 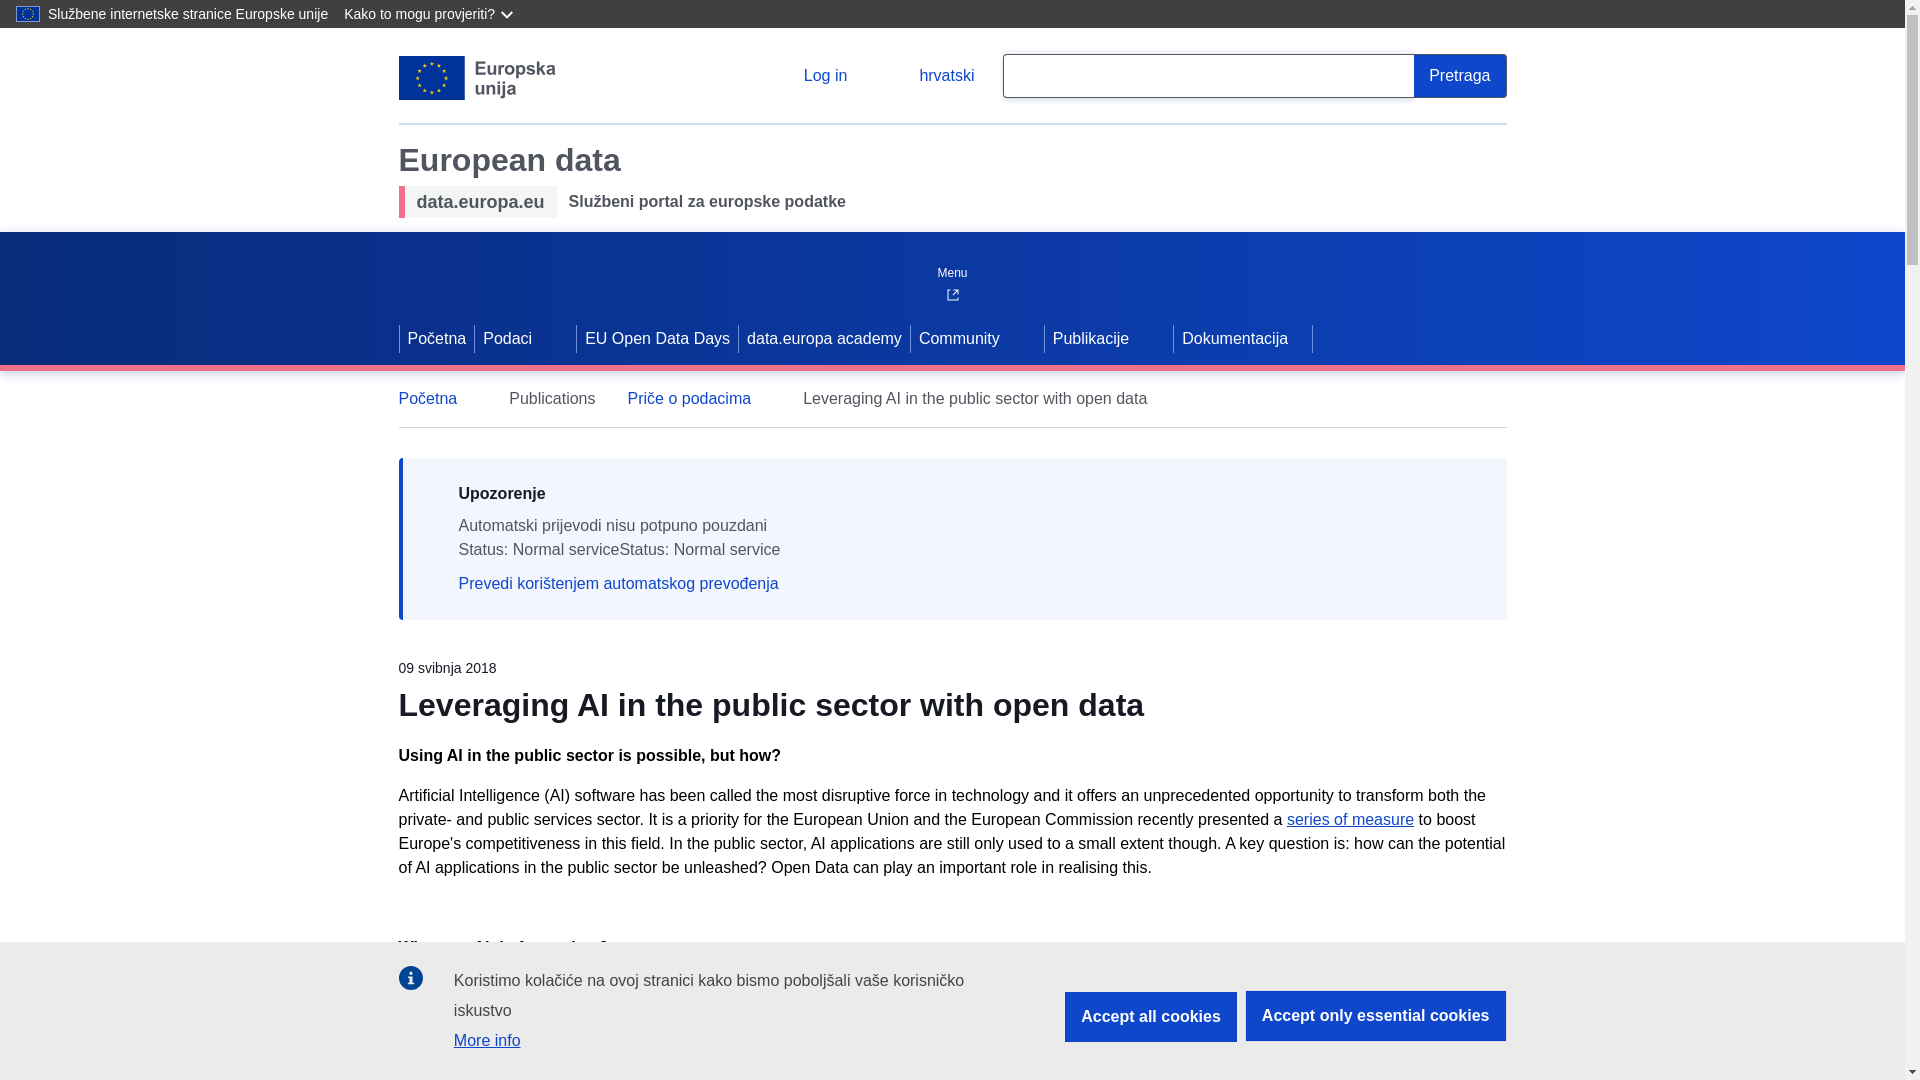 I want to click on Kako to mogu provjeriti?, so click(x=430, y=14).